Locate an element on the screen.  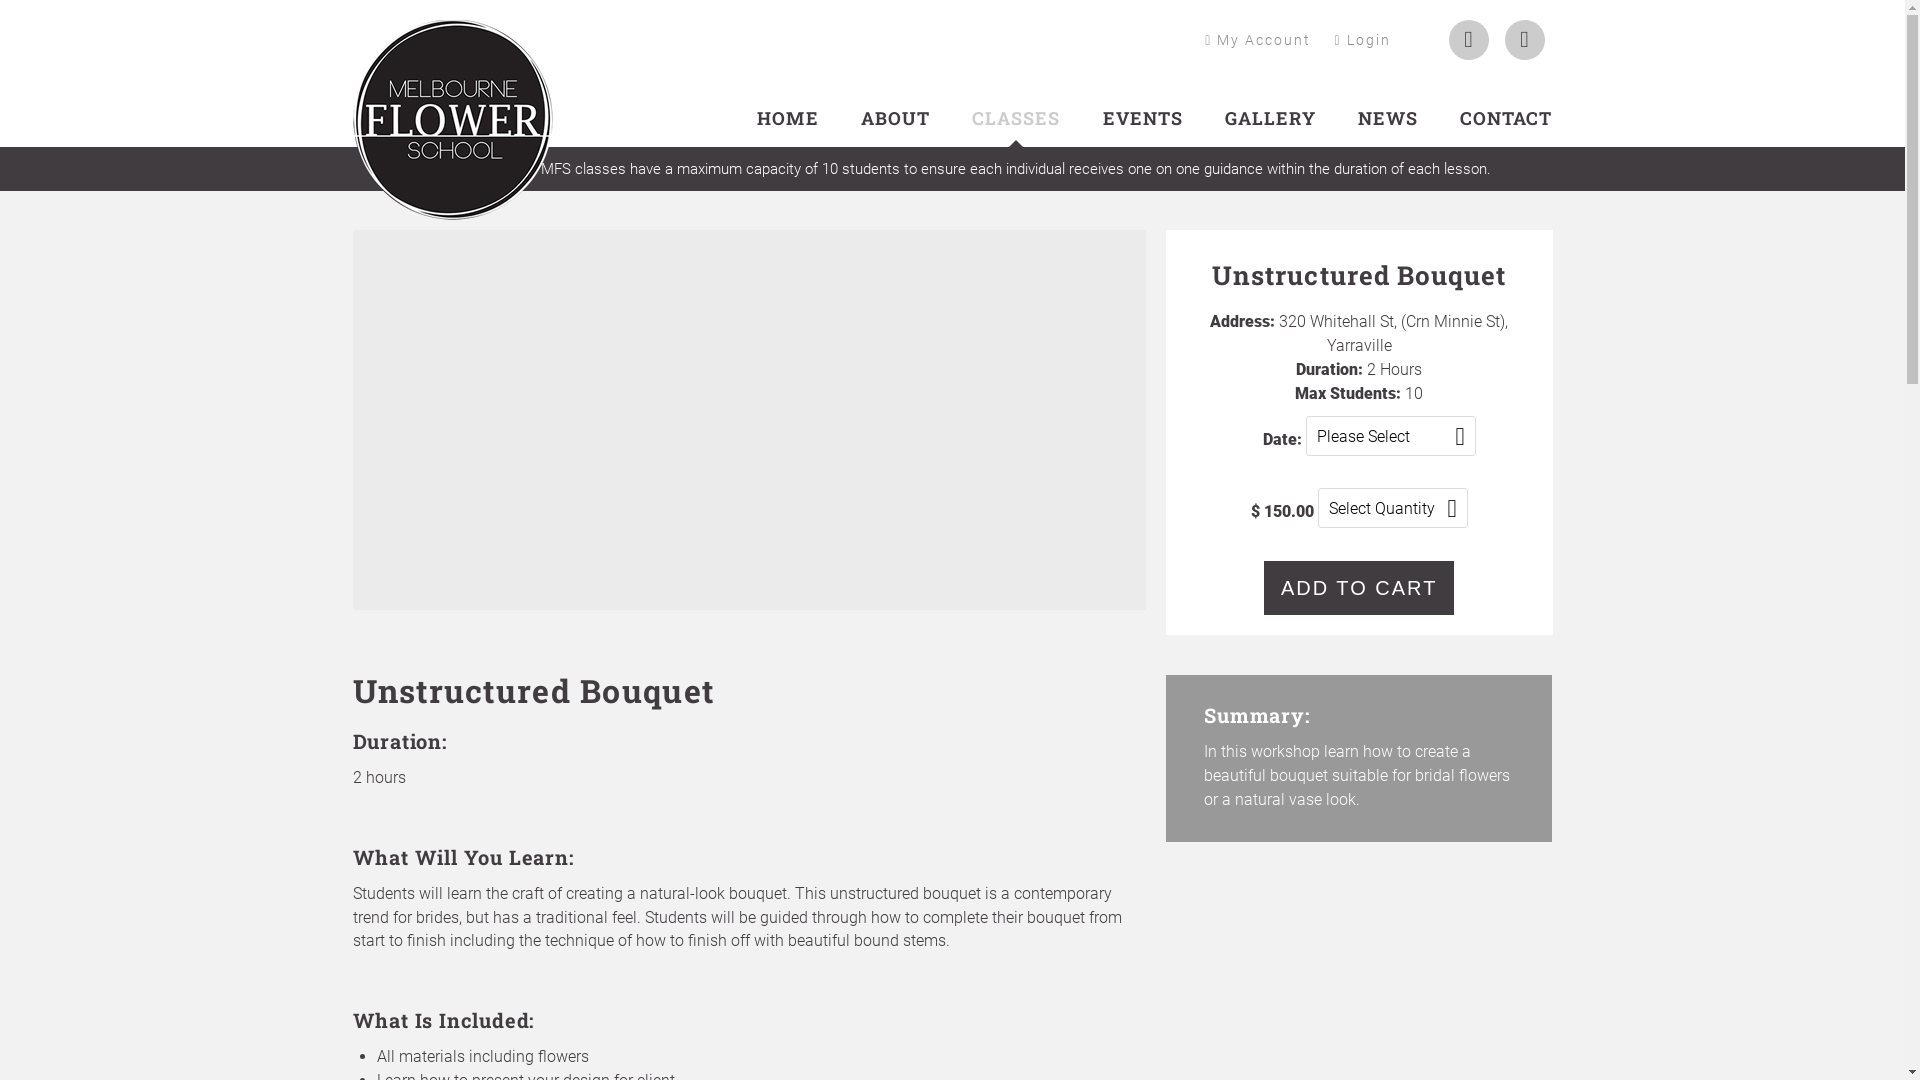
CLASSES is located at coordinates (1016, 118).